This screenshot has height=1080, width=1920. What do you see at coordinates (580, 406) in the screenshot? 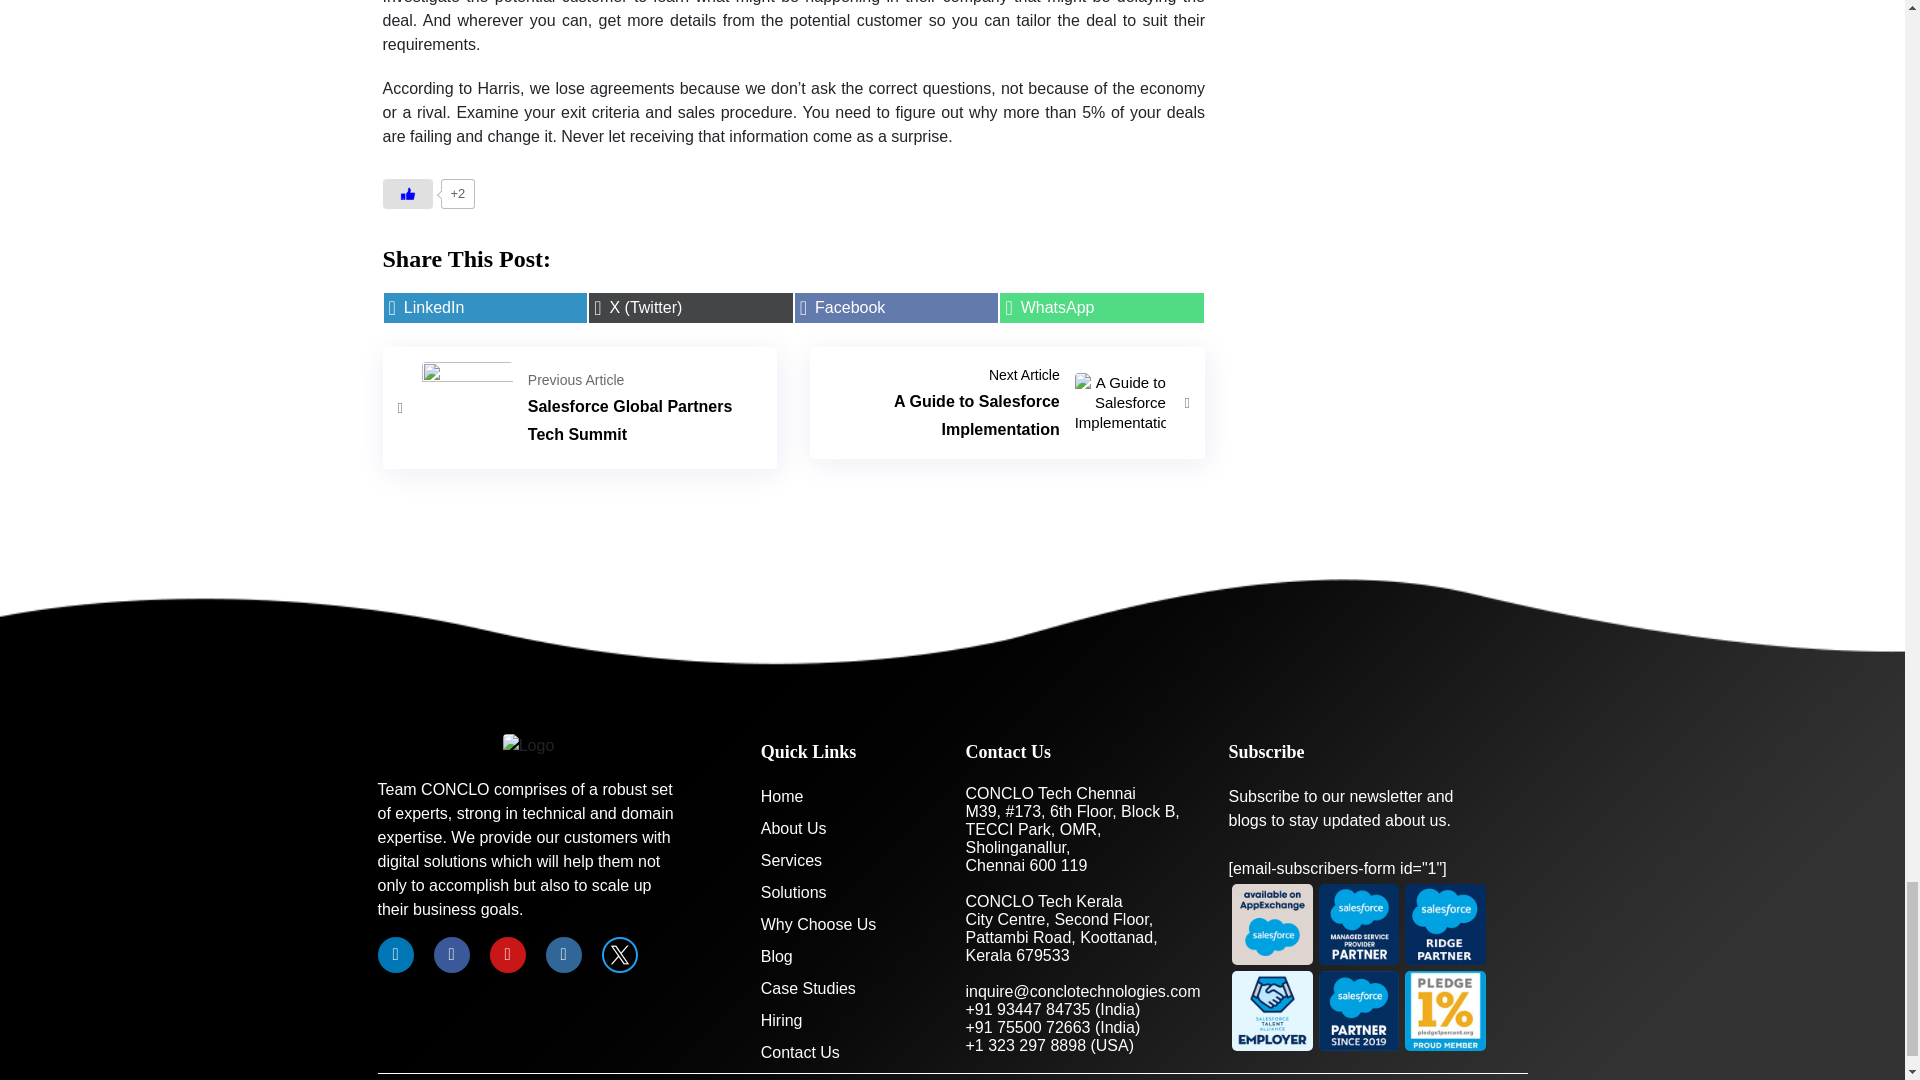
I see `WhatsApp` at bounding box center [580, 406].